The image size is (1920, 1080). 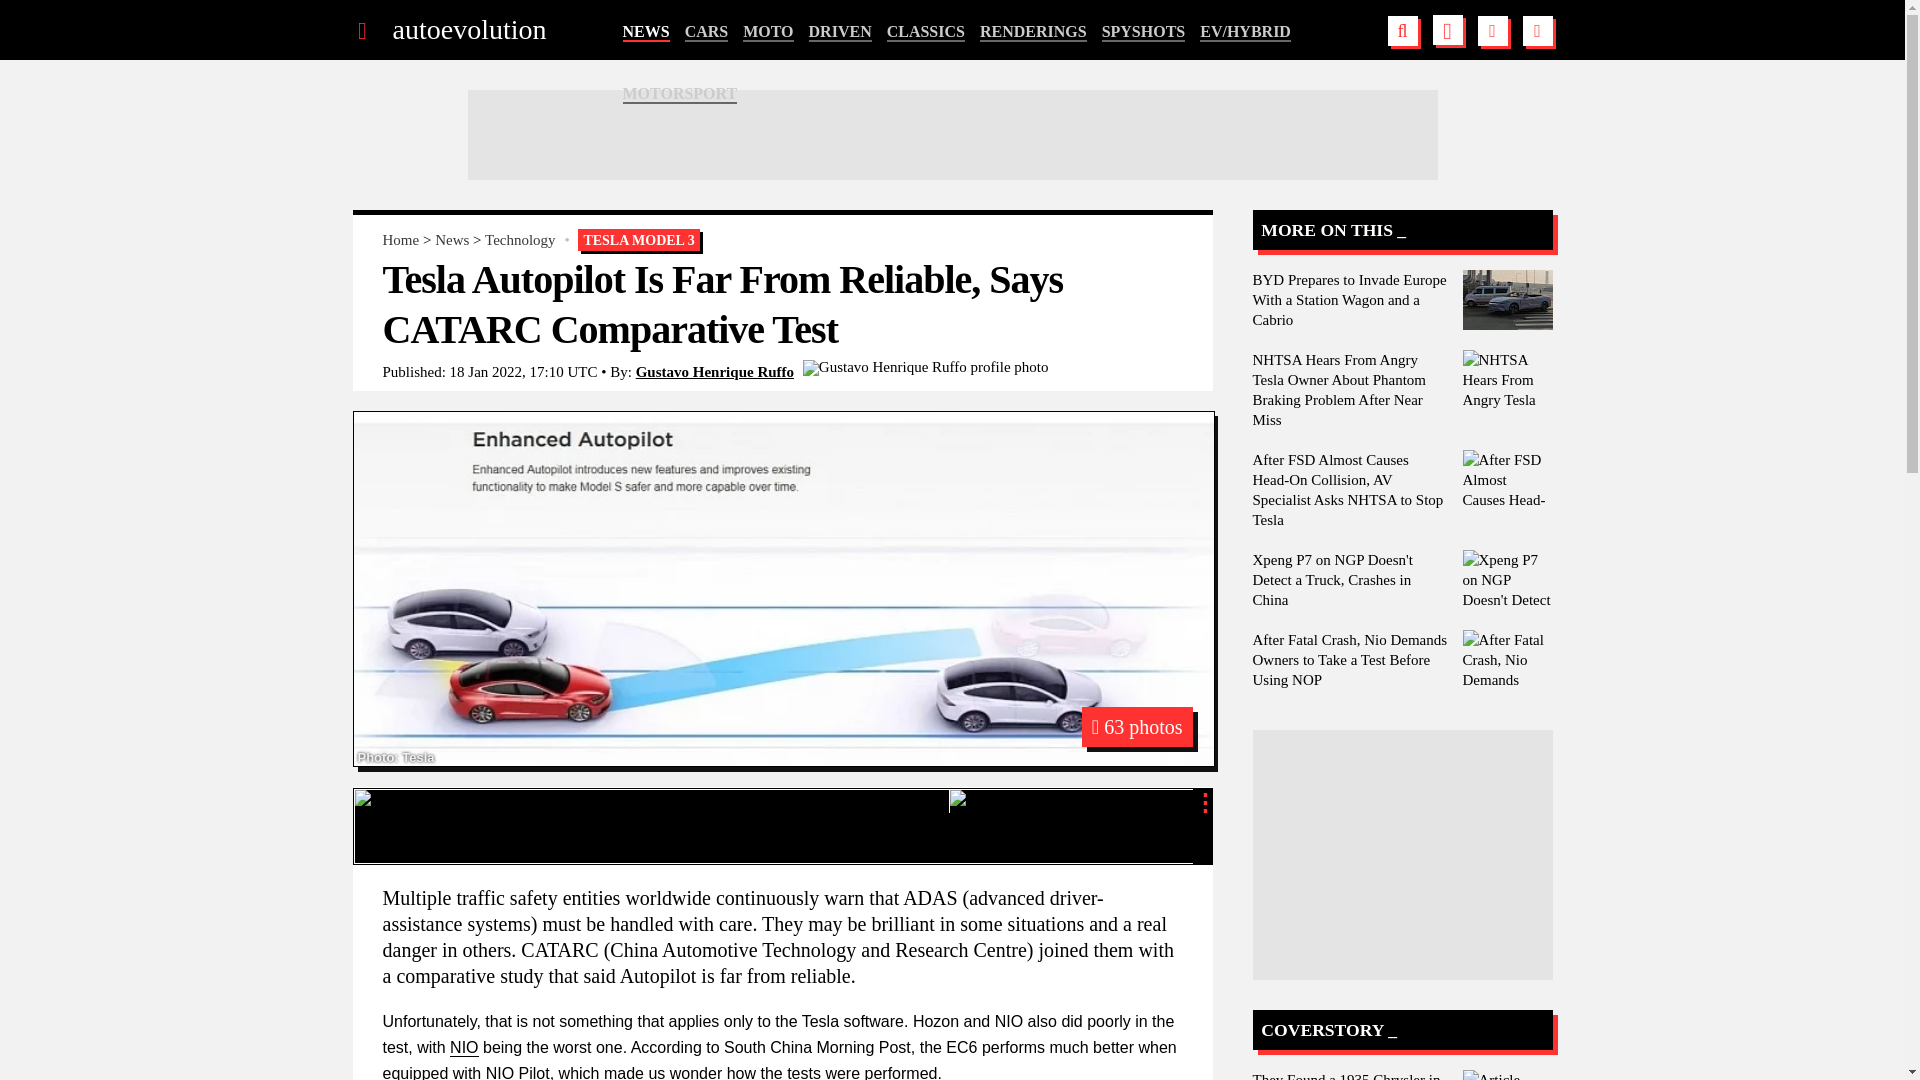 I want to click on MOTO, so click(x=768, y=32).